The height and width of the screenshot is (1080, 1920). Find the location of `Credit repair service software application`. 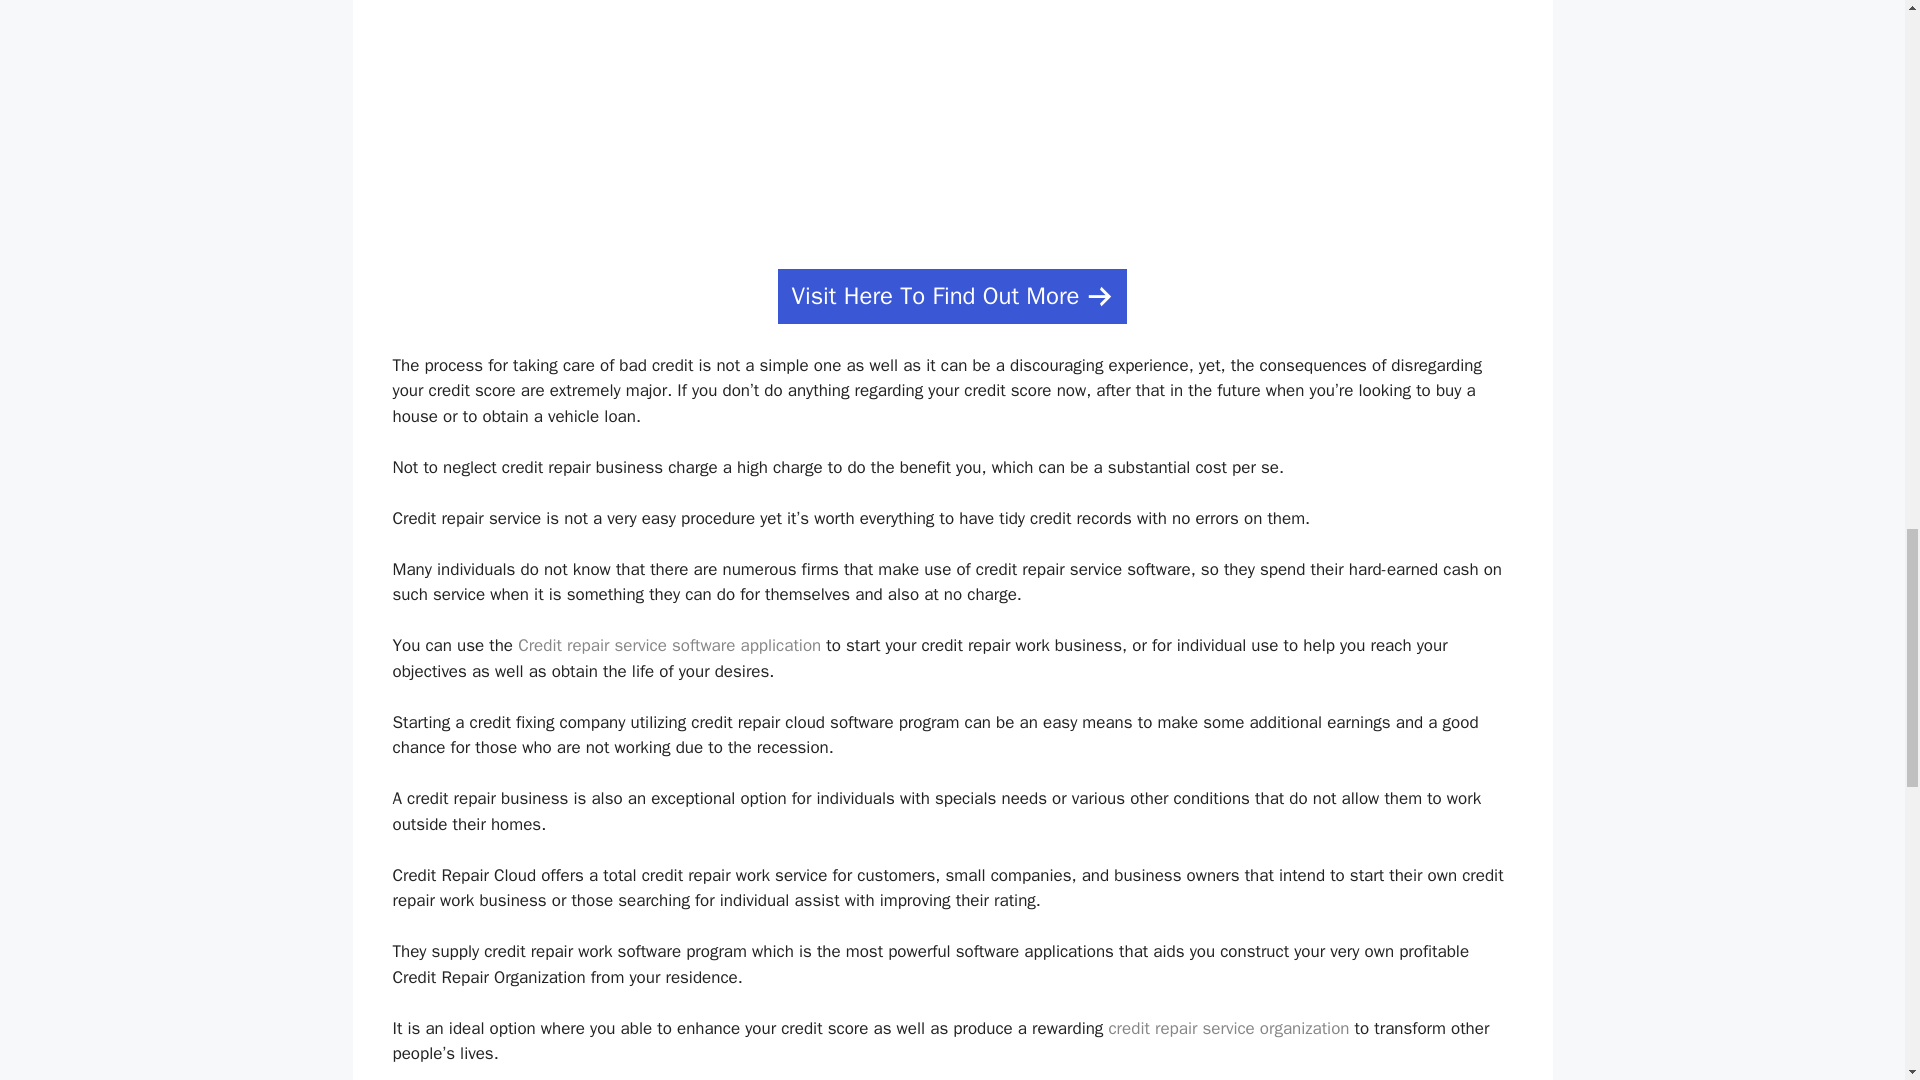

Credit repair service software application is located at coordinates (670, 645).